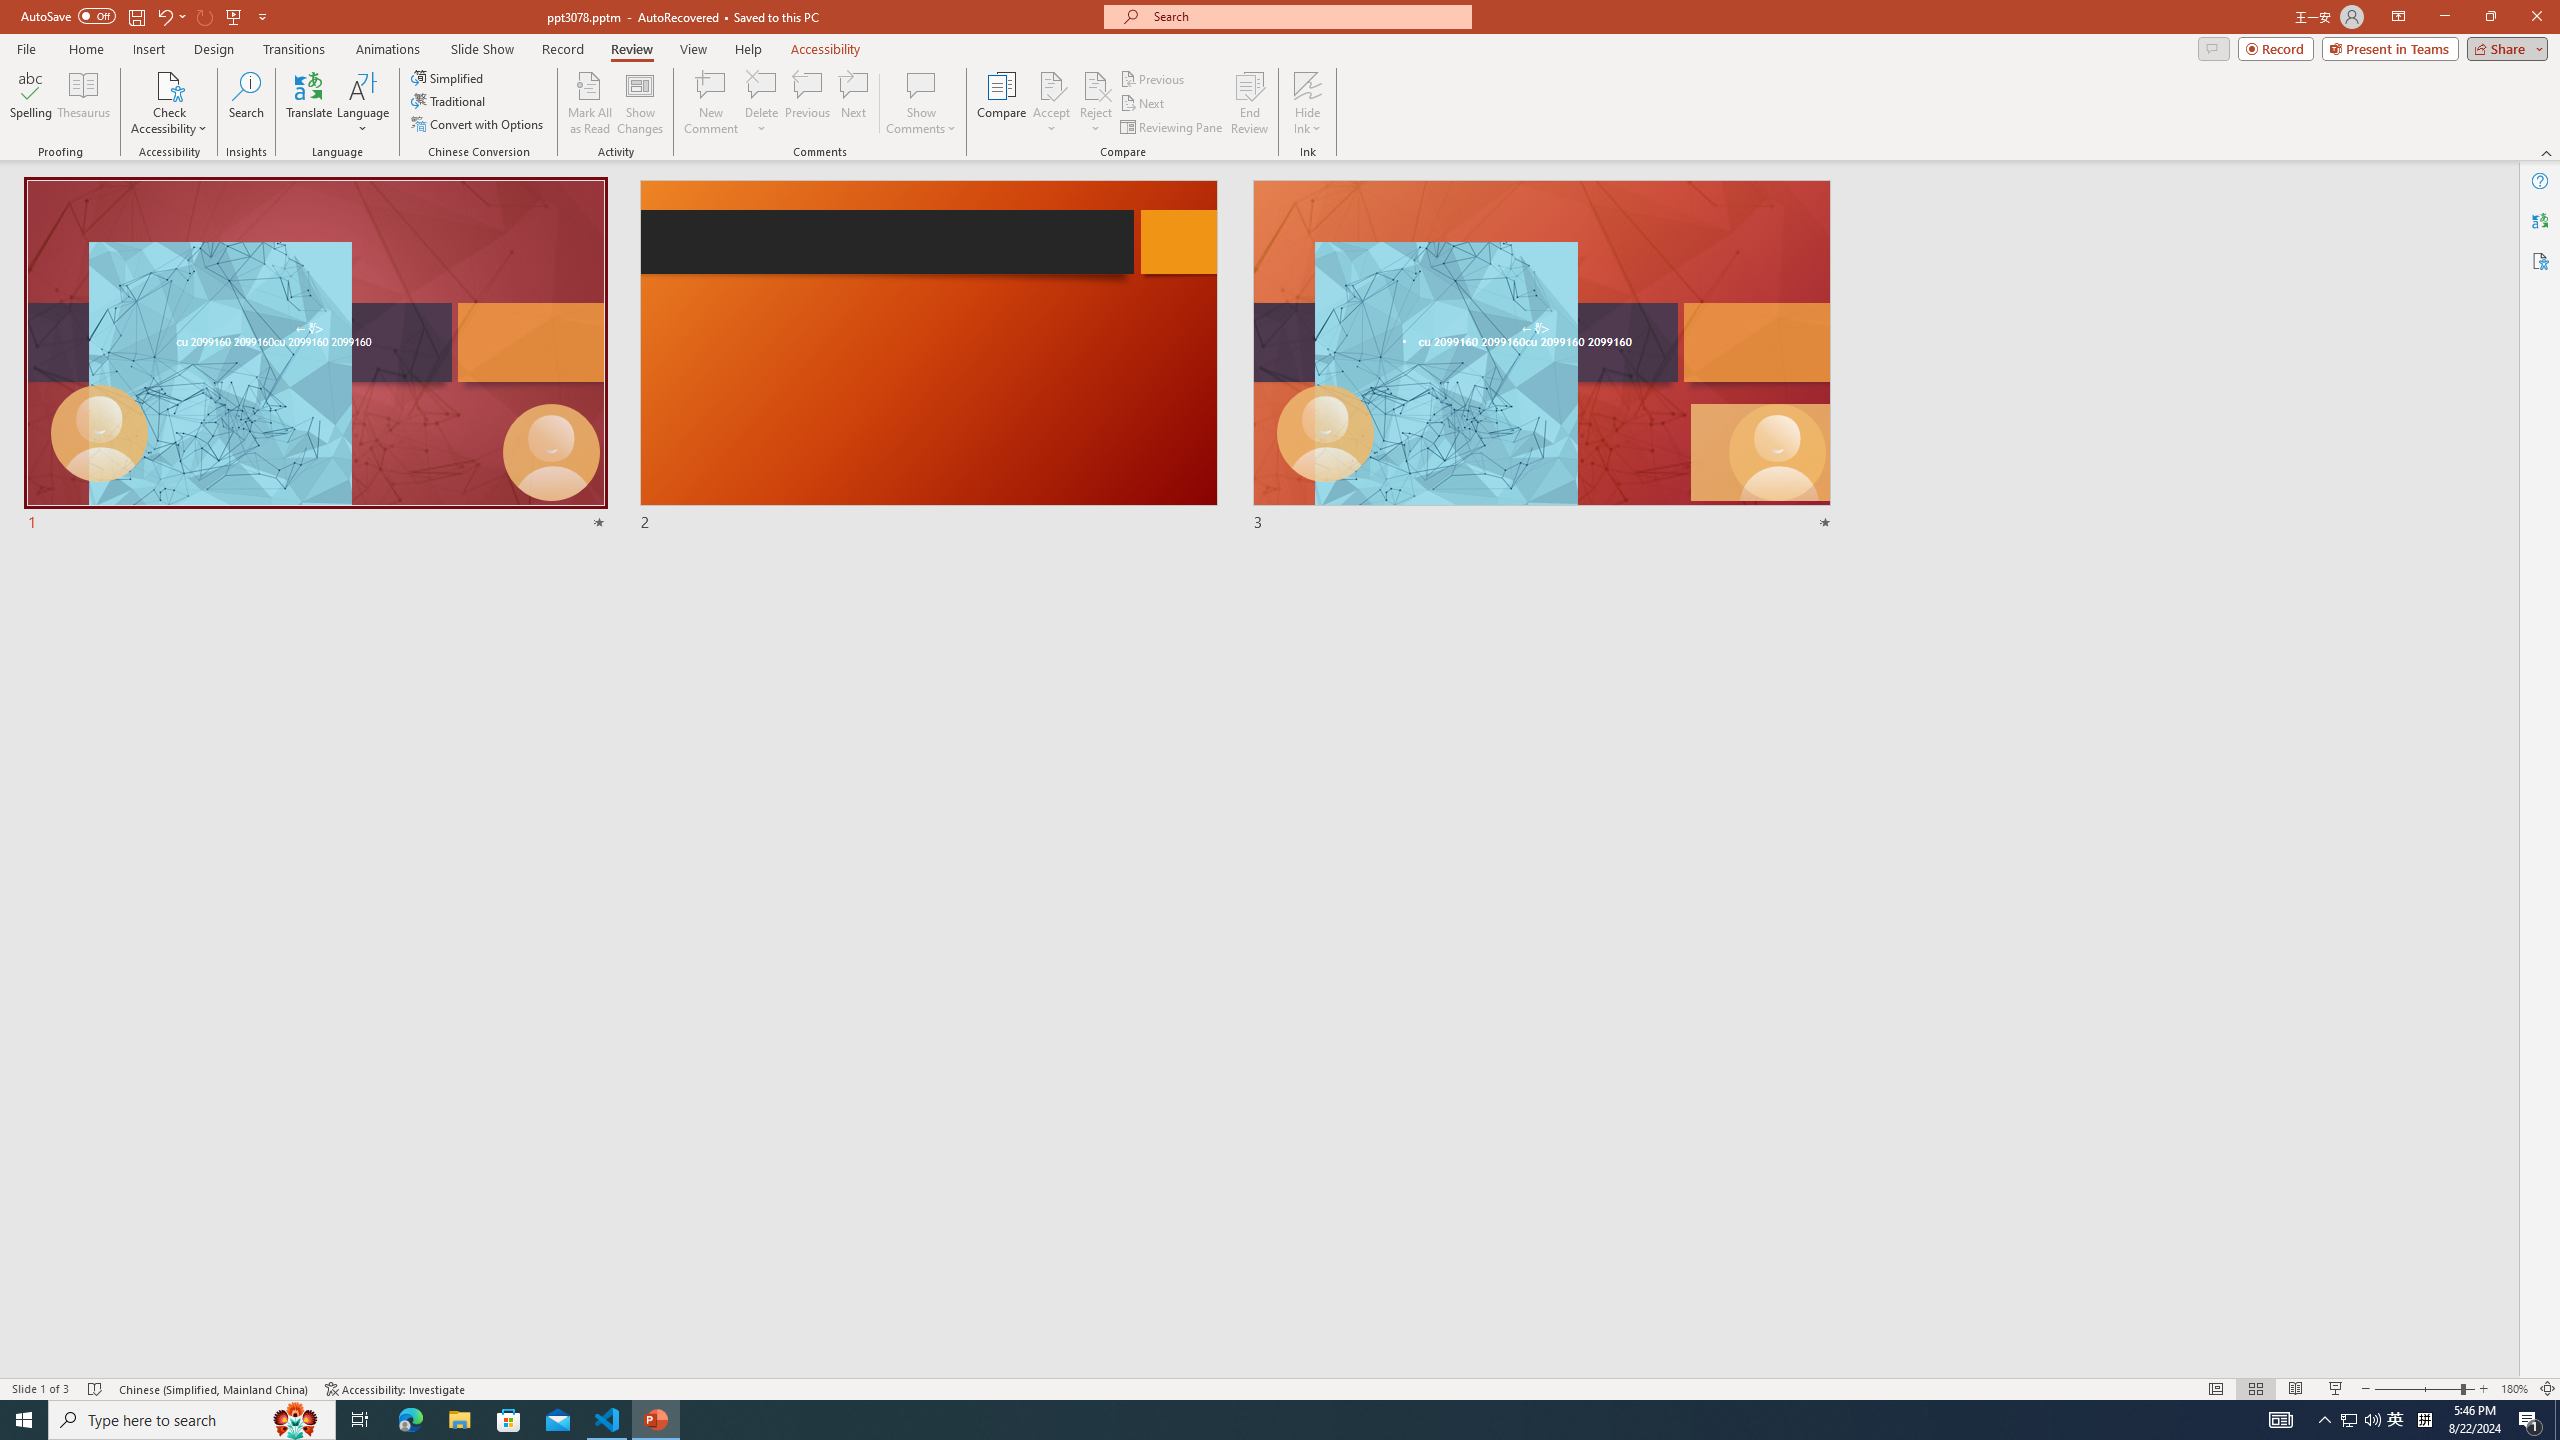 The image size is (2560, 1440). I want to click on System, so click(12, 10).